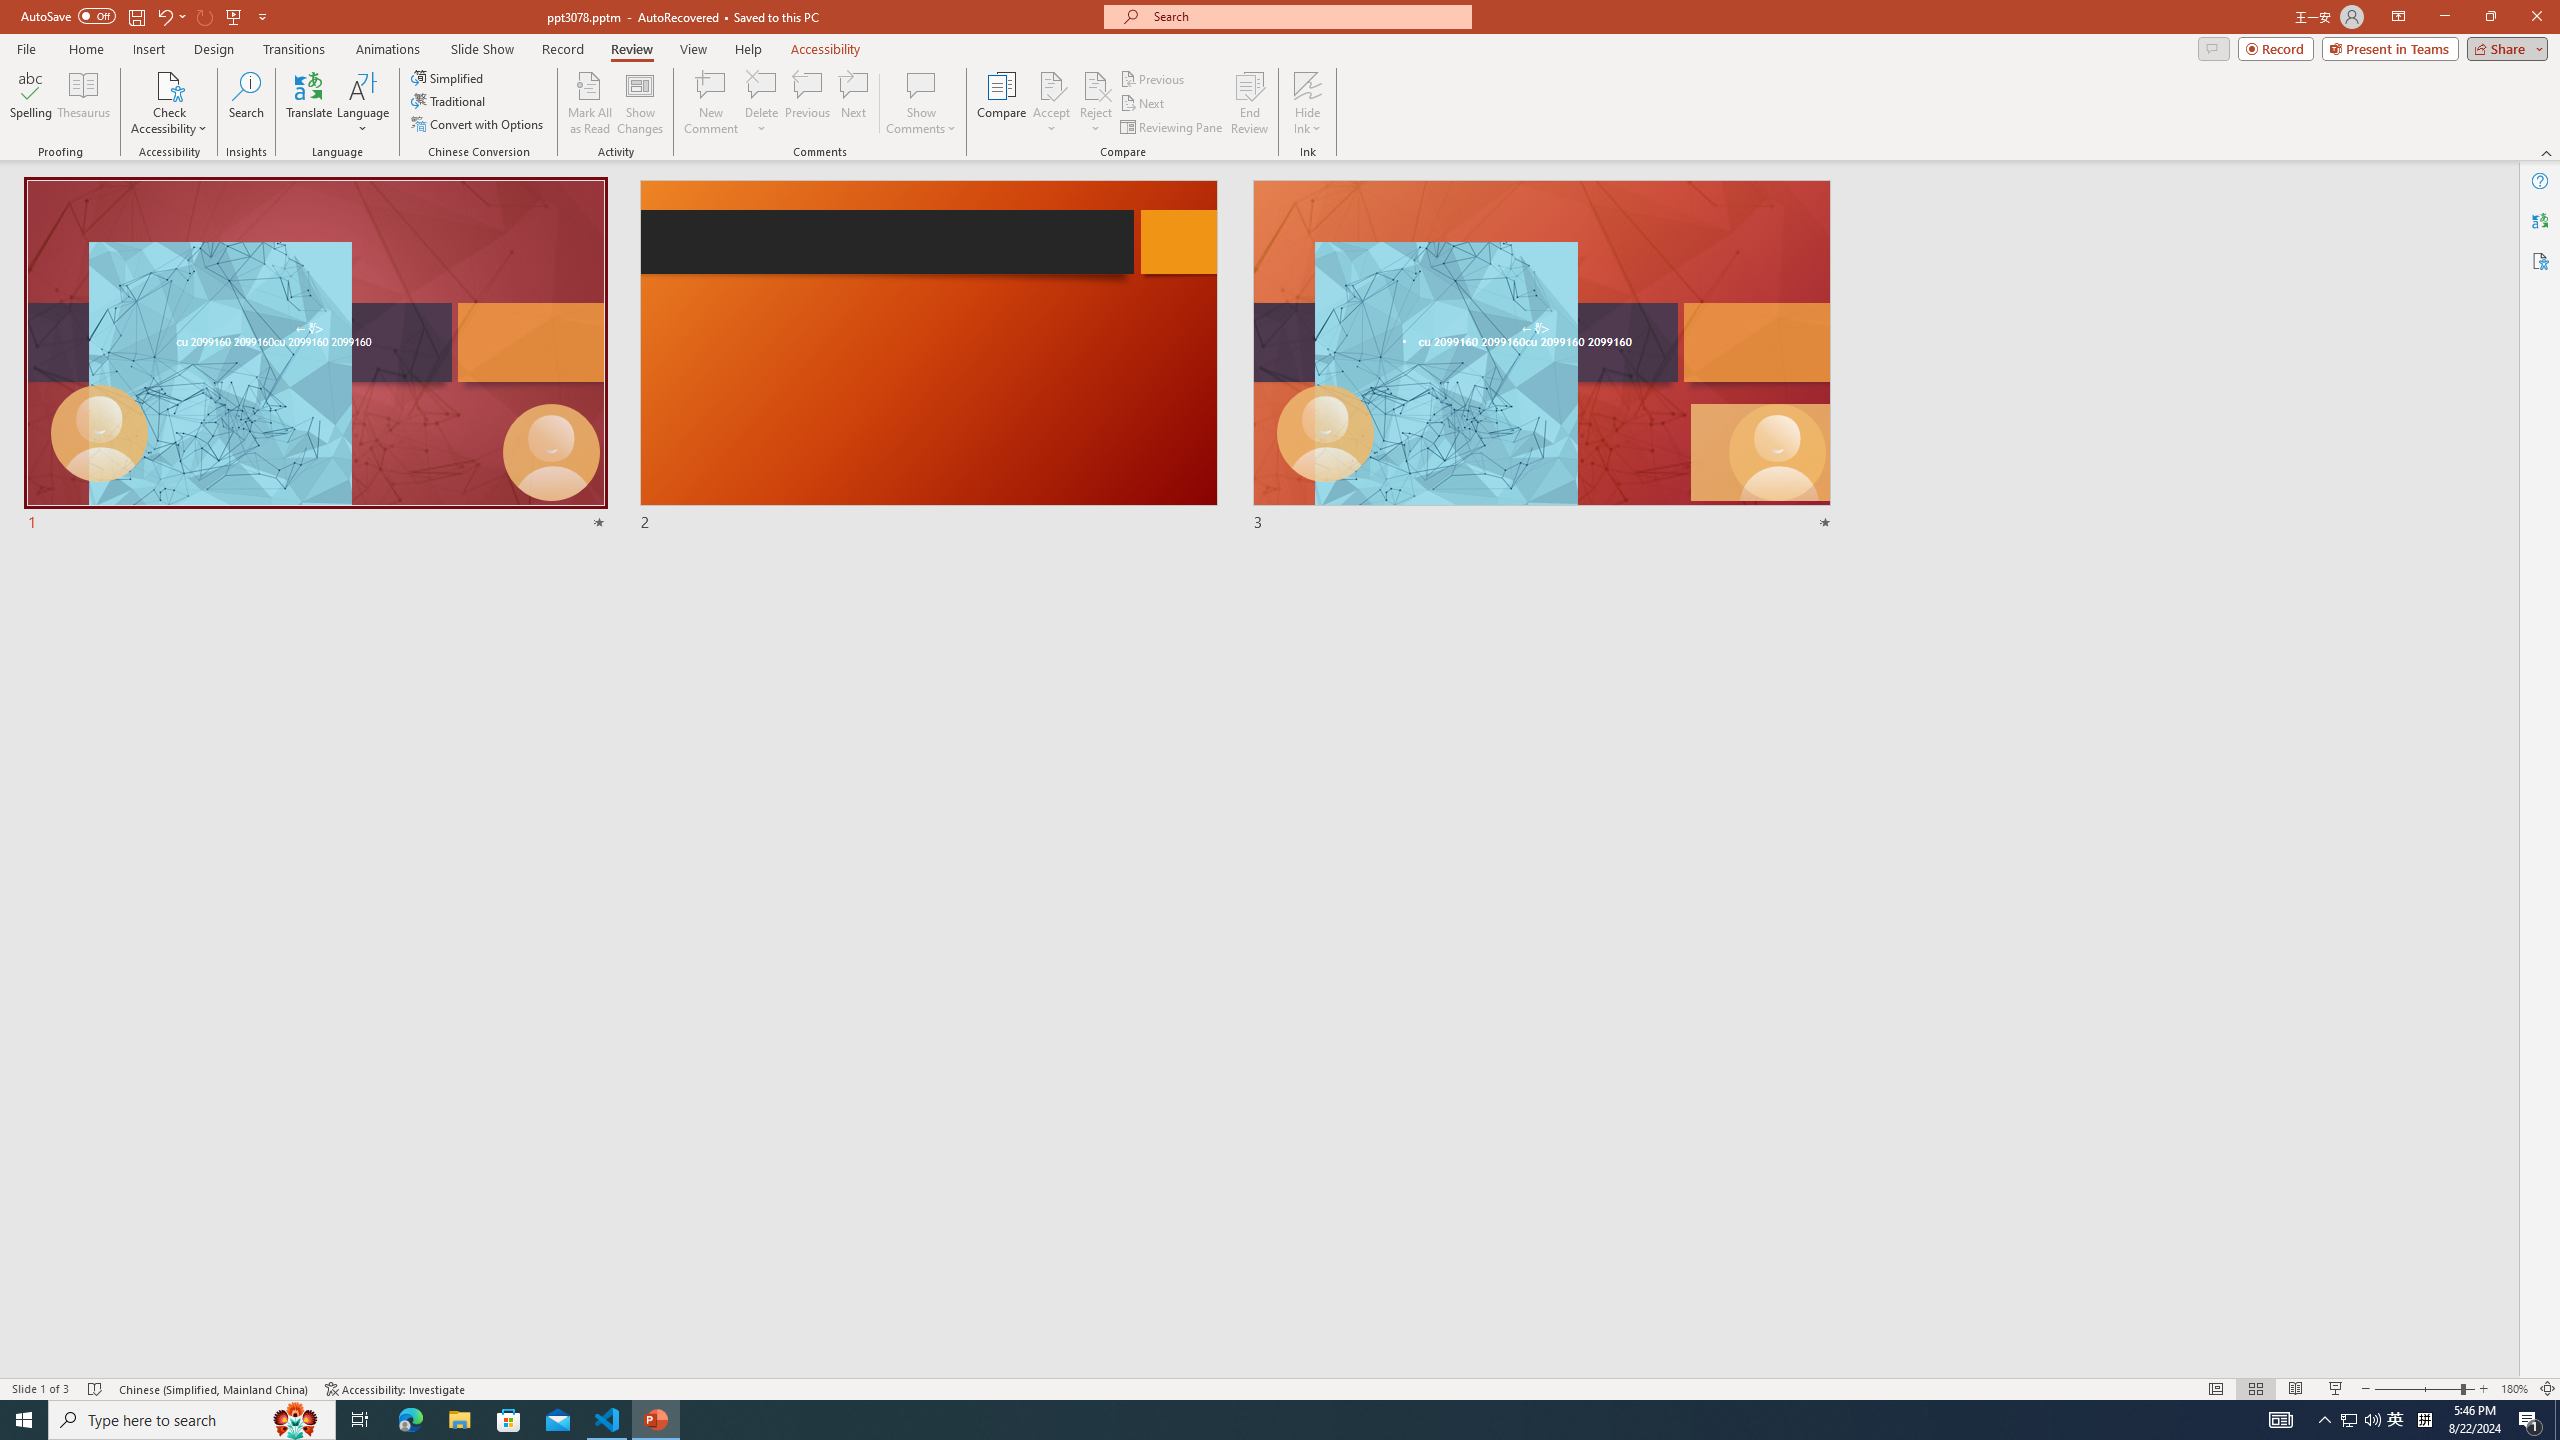 The image size is (2560, 1440). I want to click on System, so click(12, 10).